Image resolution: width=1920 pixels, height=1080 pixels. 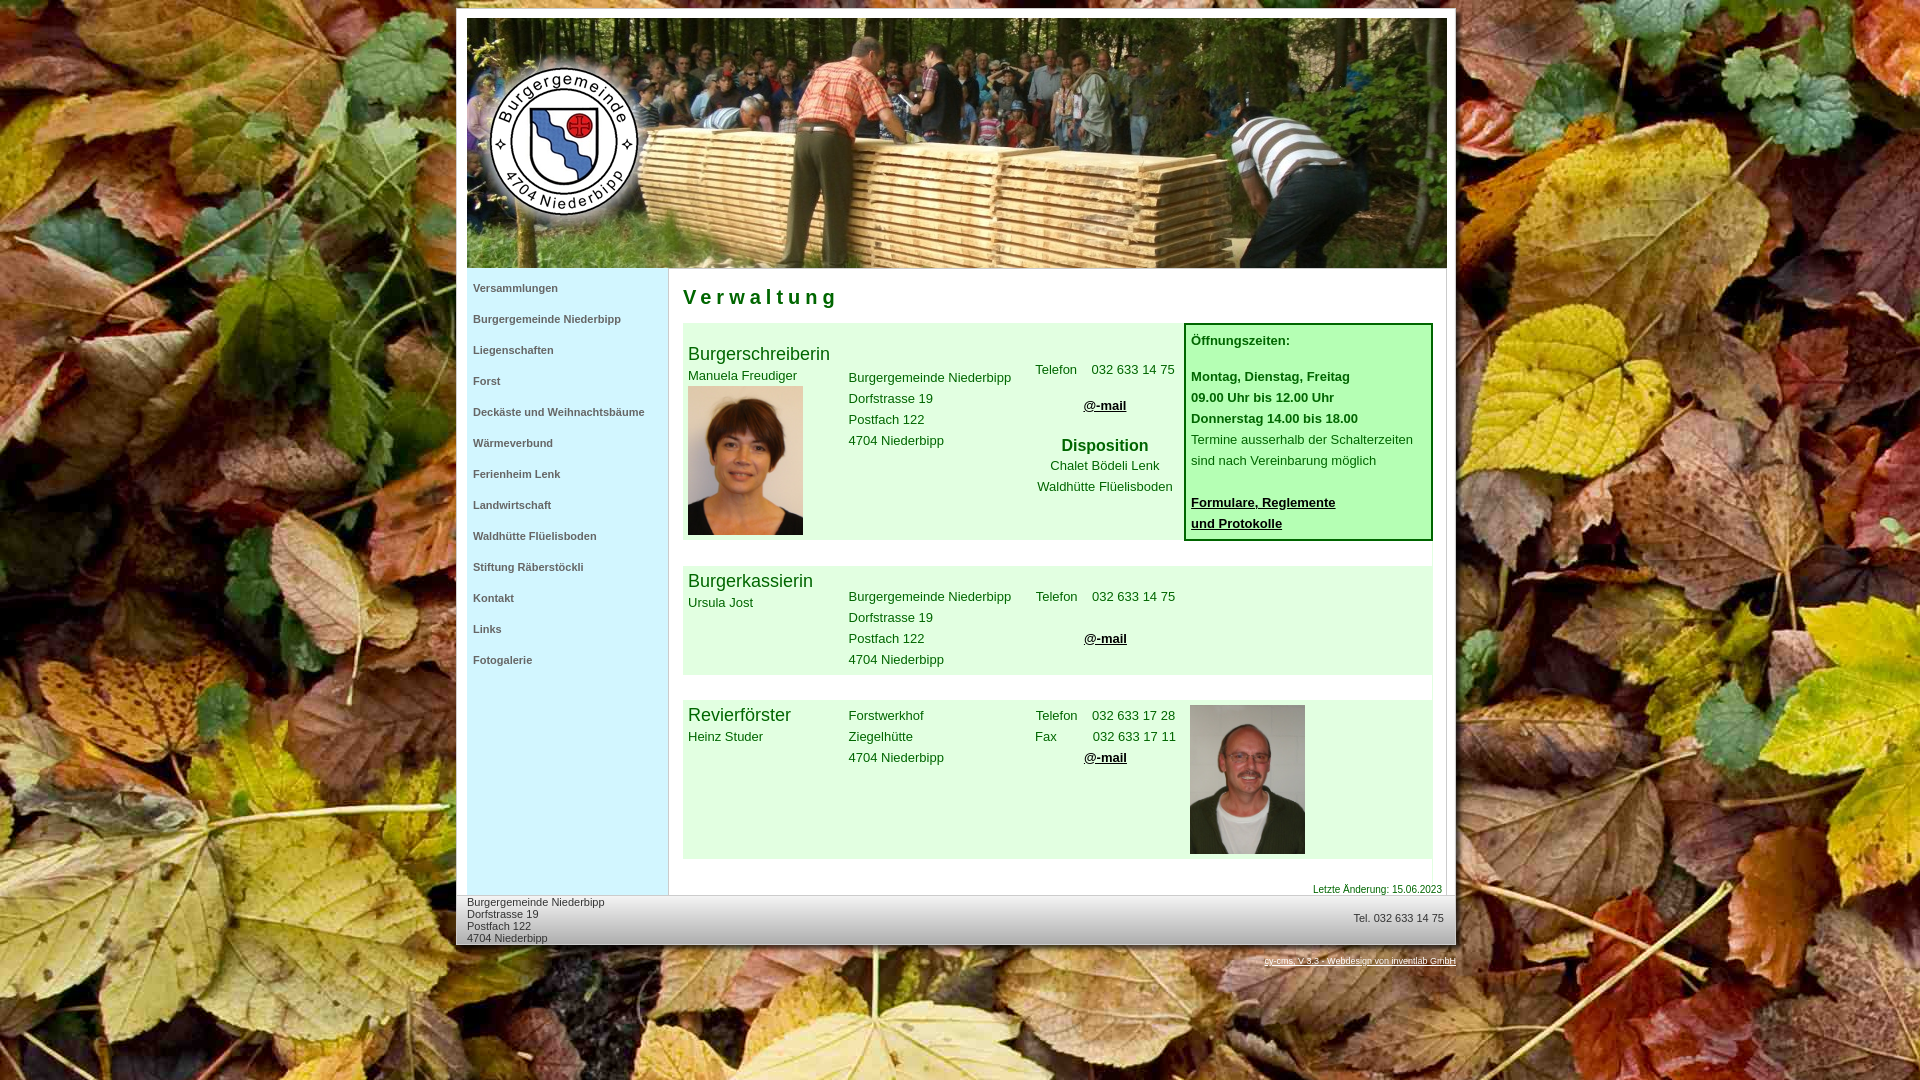 What do you see at coordinates (569, 630) in the screenshot?
I see `Links` at bounding box center [569, 630].